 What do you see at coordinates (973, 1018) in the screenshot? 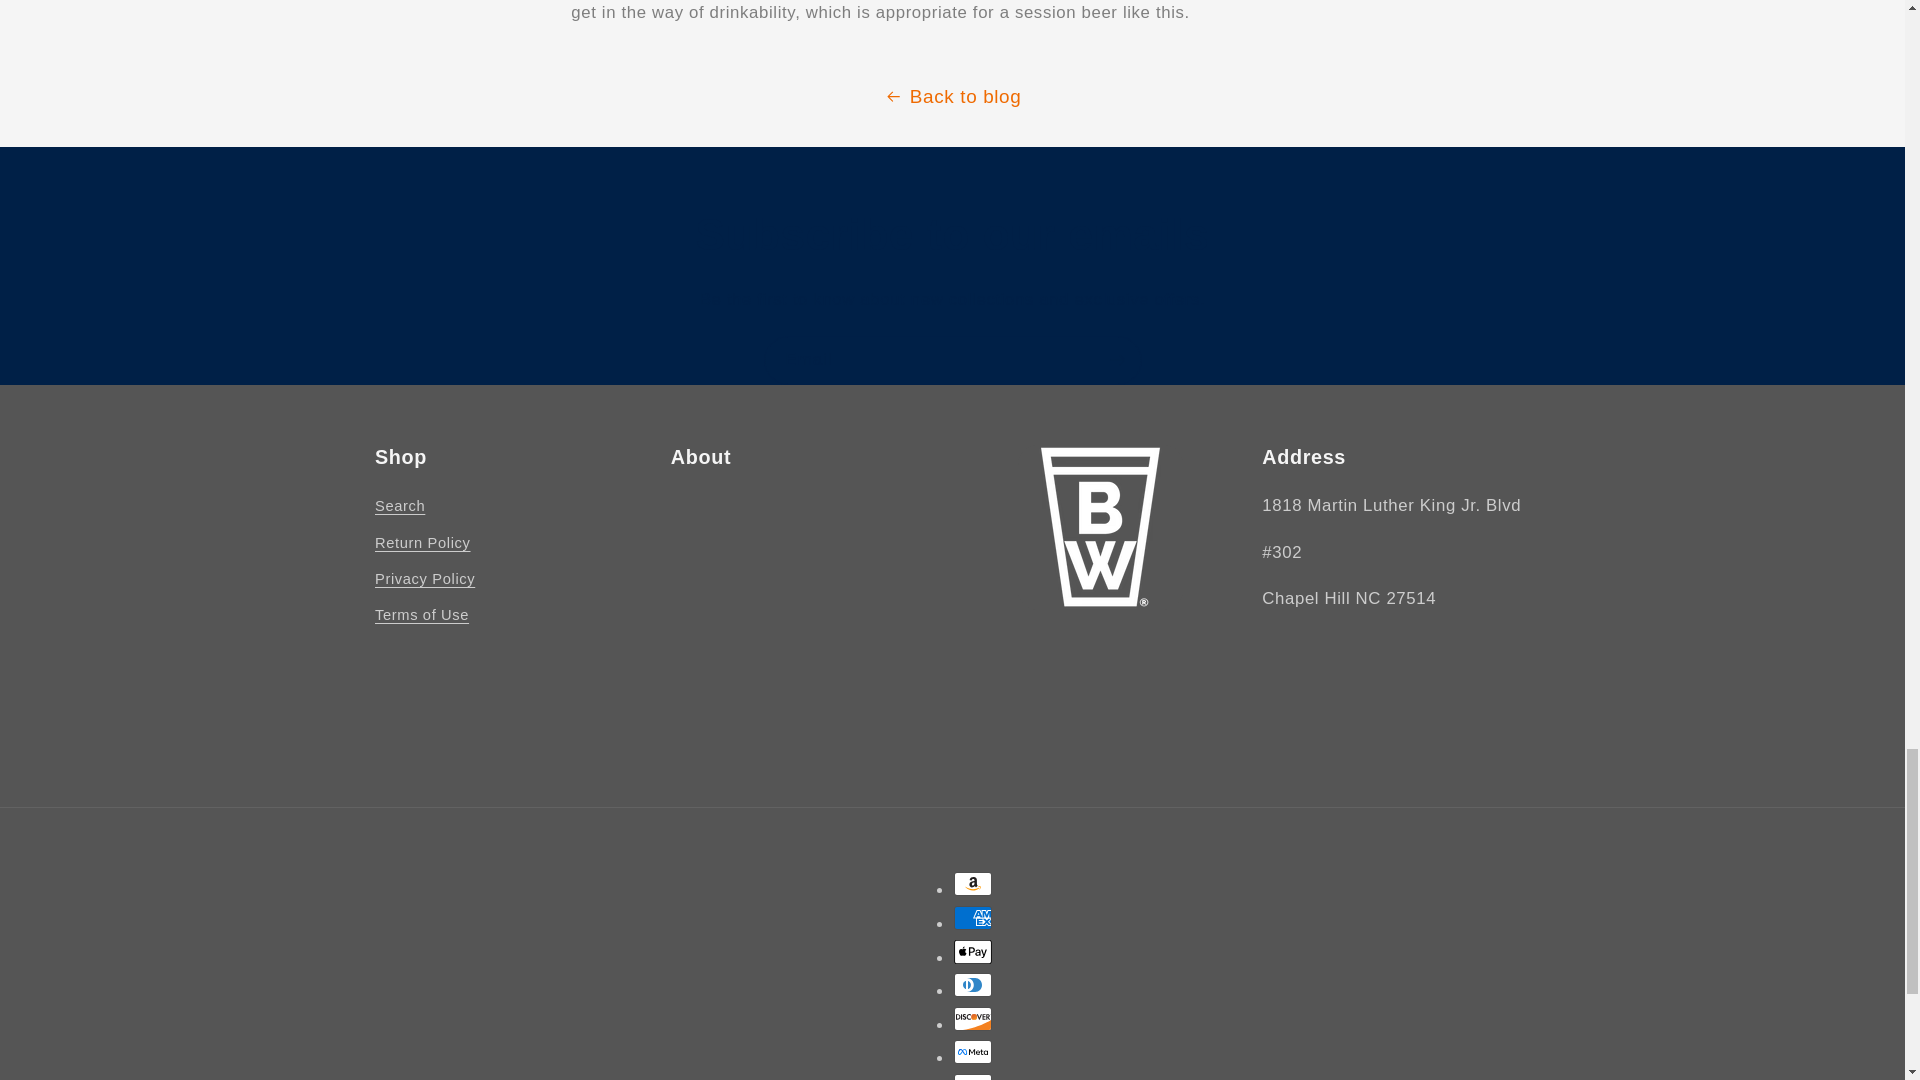
I see `Discover` at bounding box center [973, 1018].